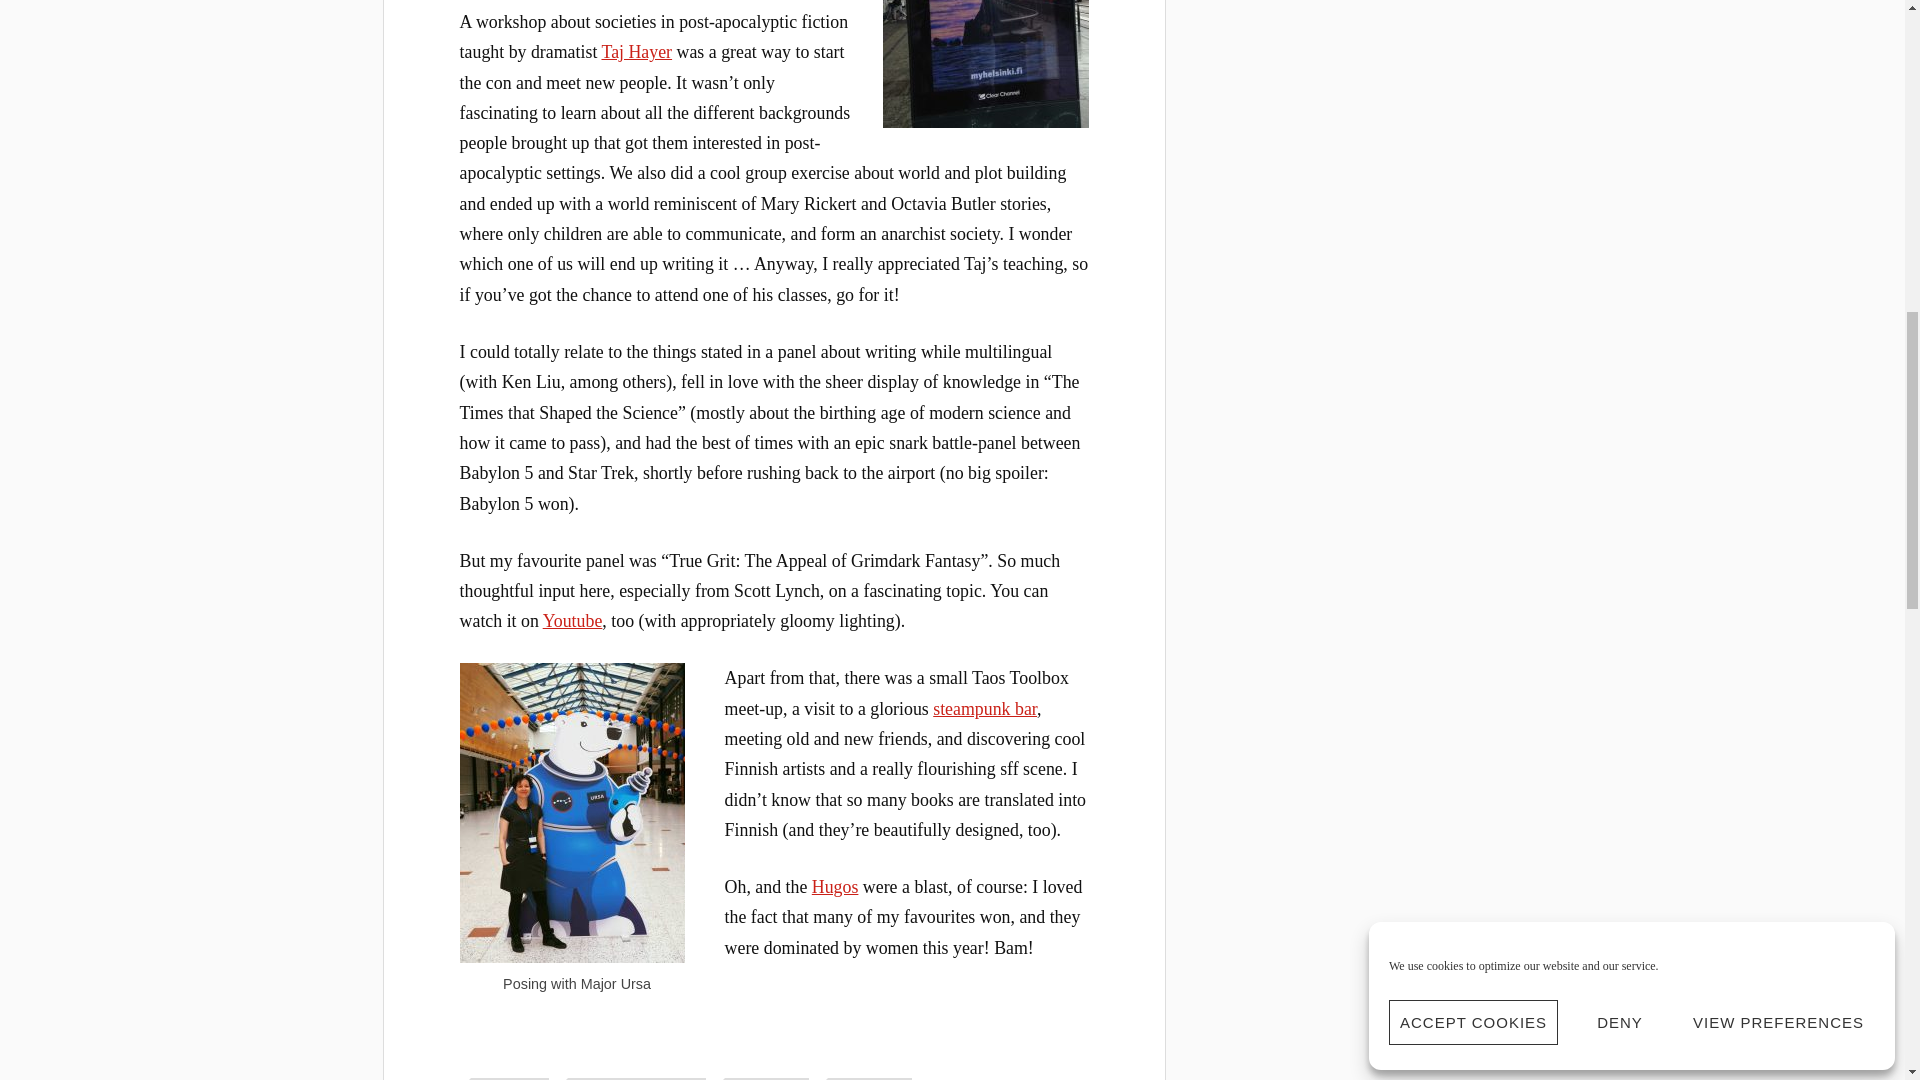 Image resolution: width=1920 pixels, height=1080 pixels. I want to click on steampunk bar, so click(984, 708).